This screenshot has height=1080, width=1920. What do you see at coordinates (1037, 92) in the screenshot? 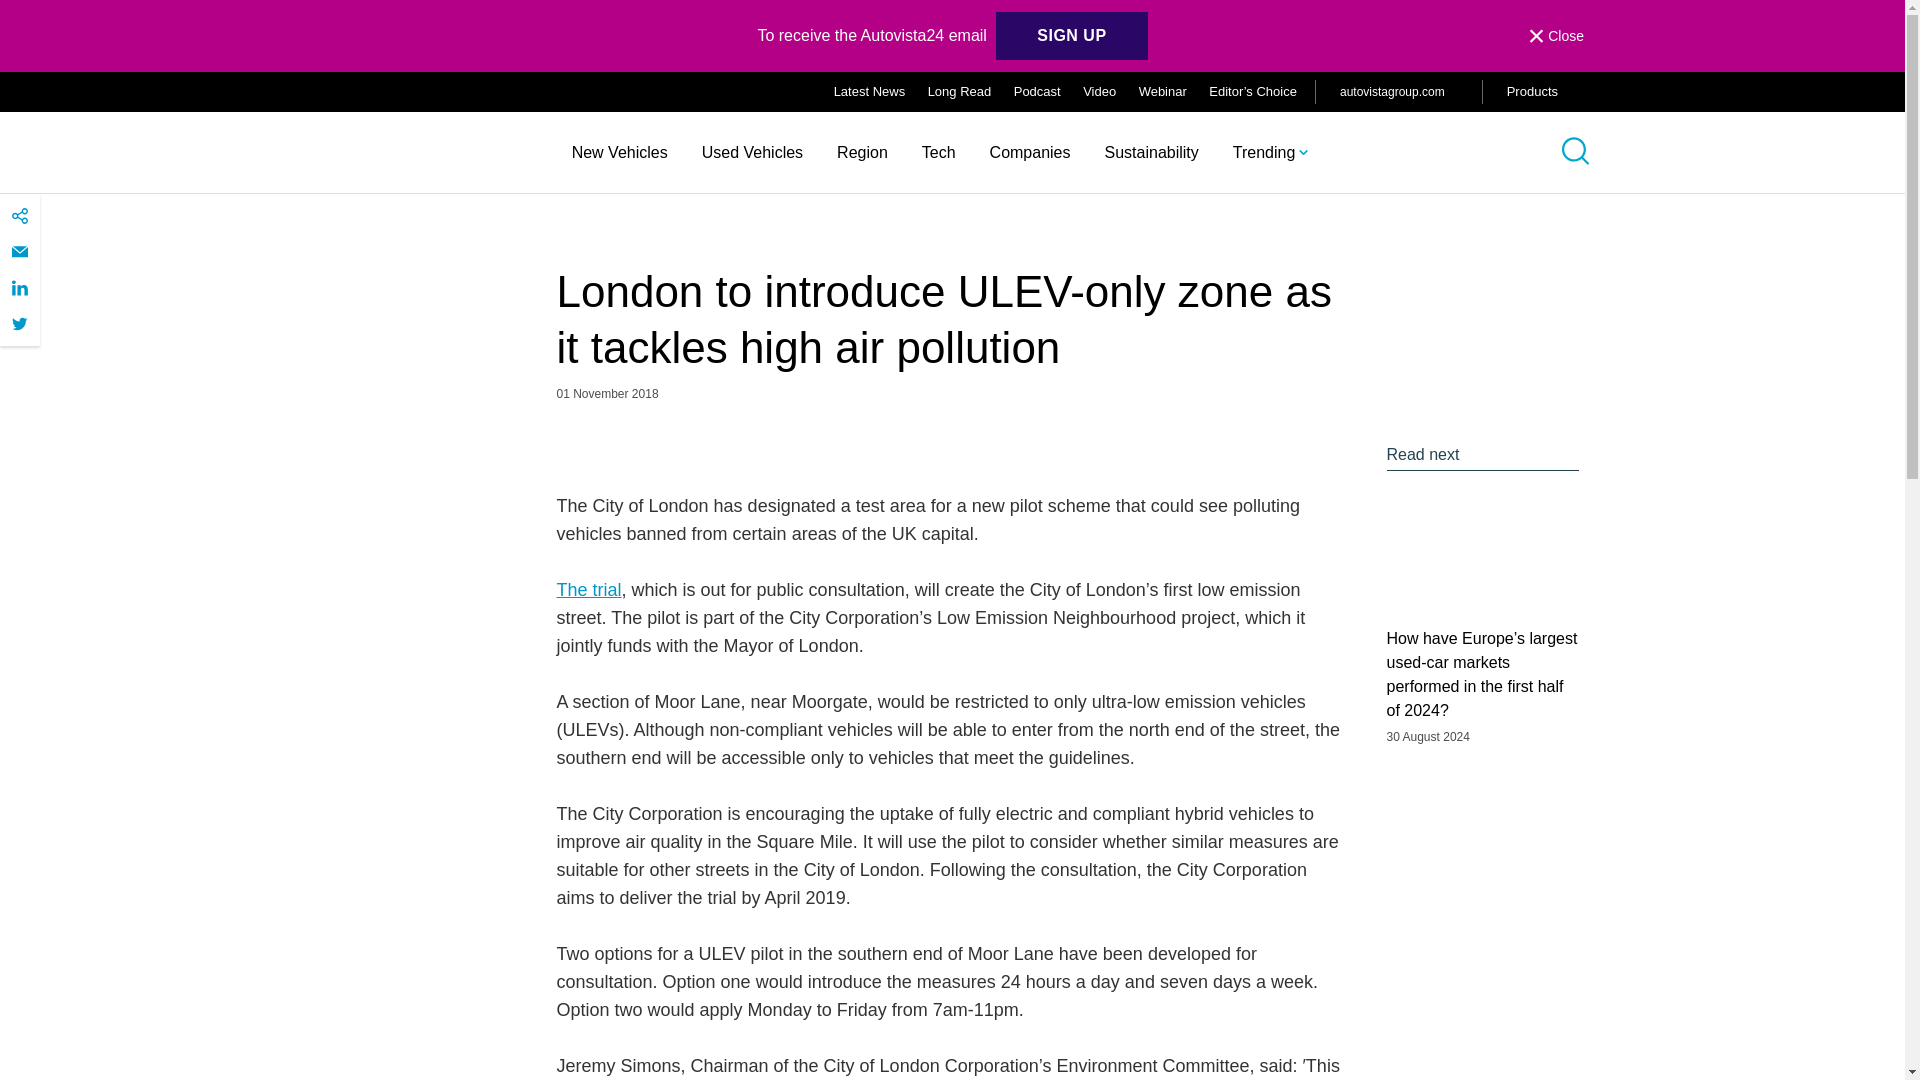
I see `Podcast` at bounding box center [1037, 92].